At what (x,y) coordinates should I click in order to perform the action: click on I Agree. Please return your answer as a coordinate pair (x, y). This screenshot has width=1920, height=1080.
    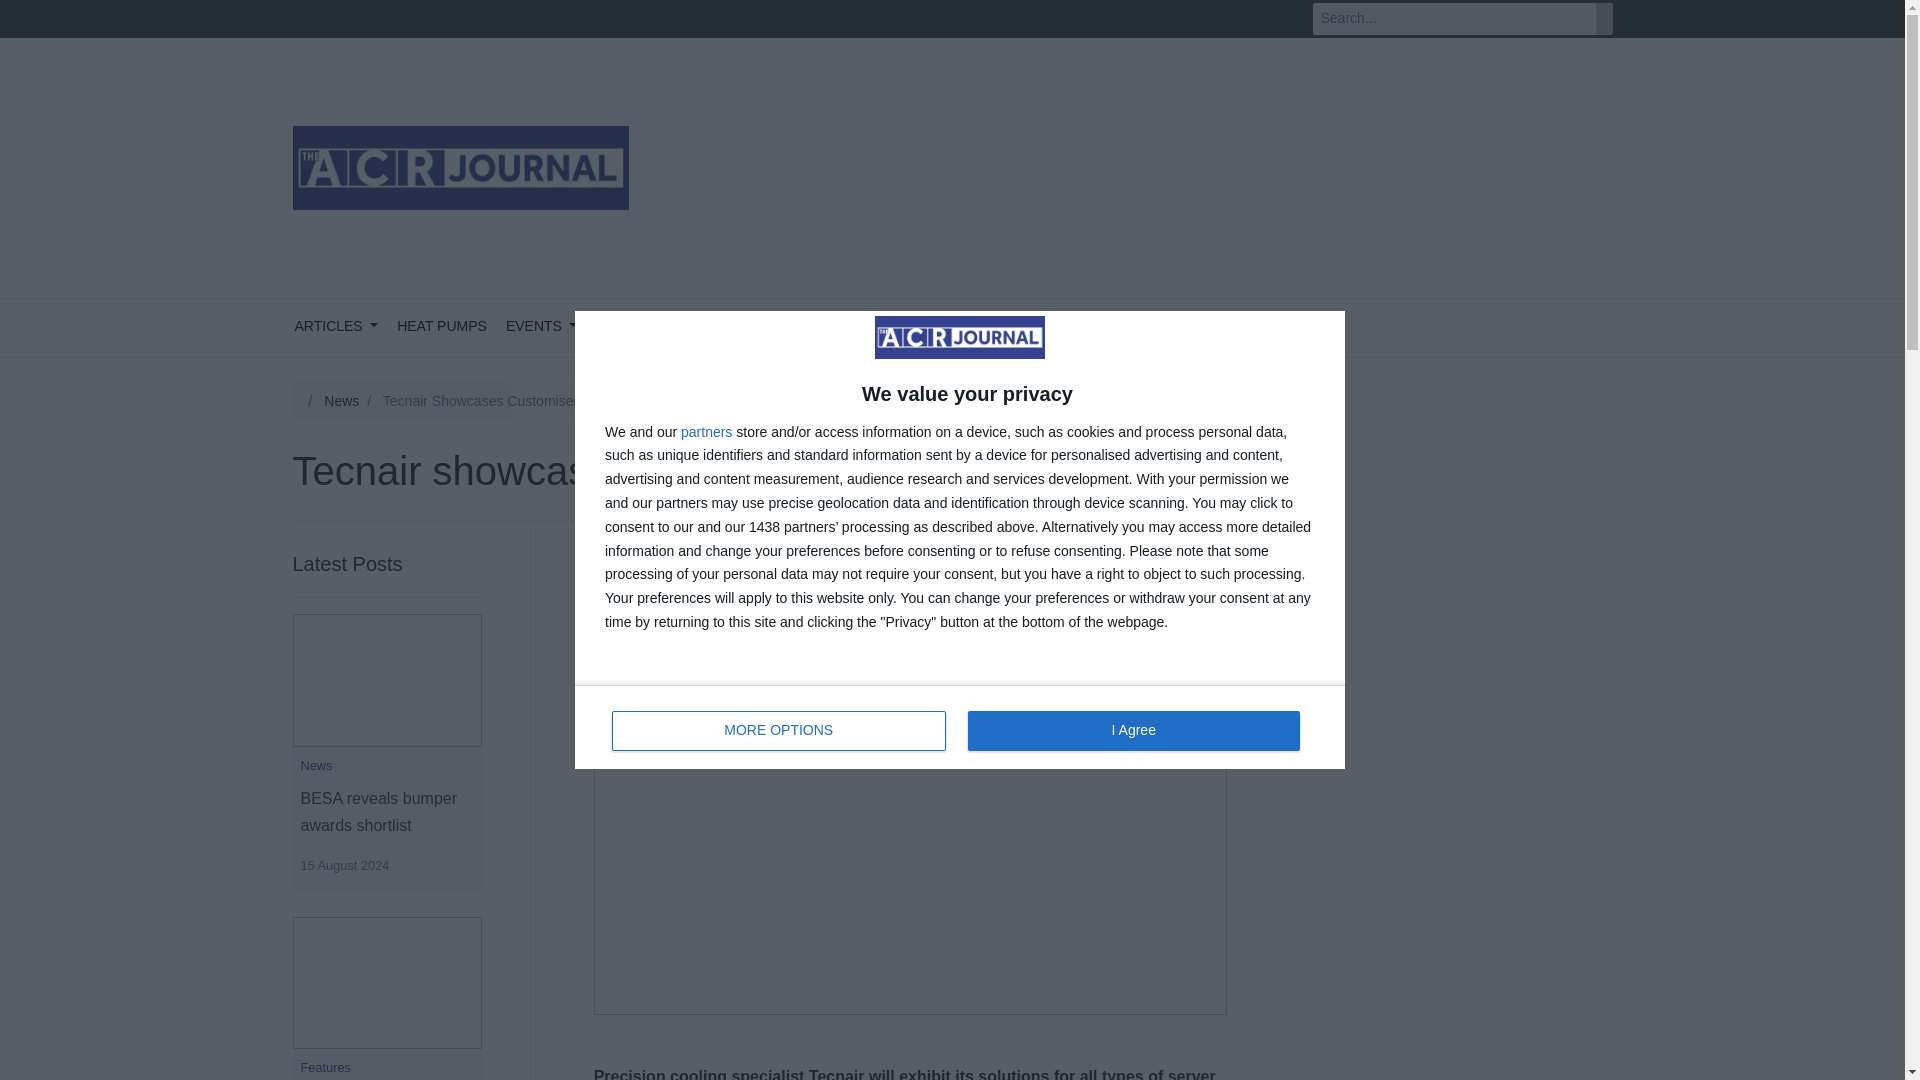
    Looking at the image, I should click on (635, 328).